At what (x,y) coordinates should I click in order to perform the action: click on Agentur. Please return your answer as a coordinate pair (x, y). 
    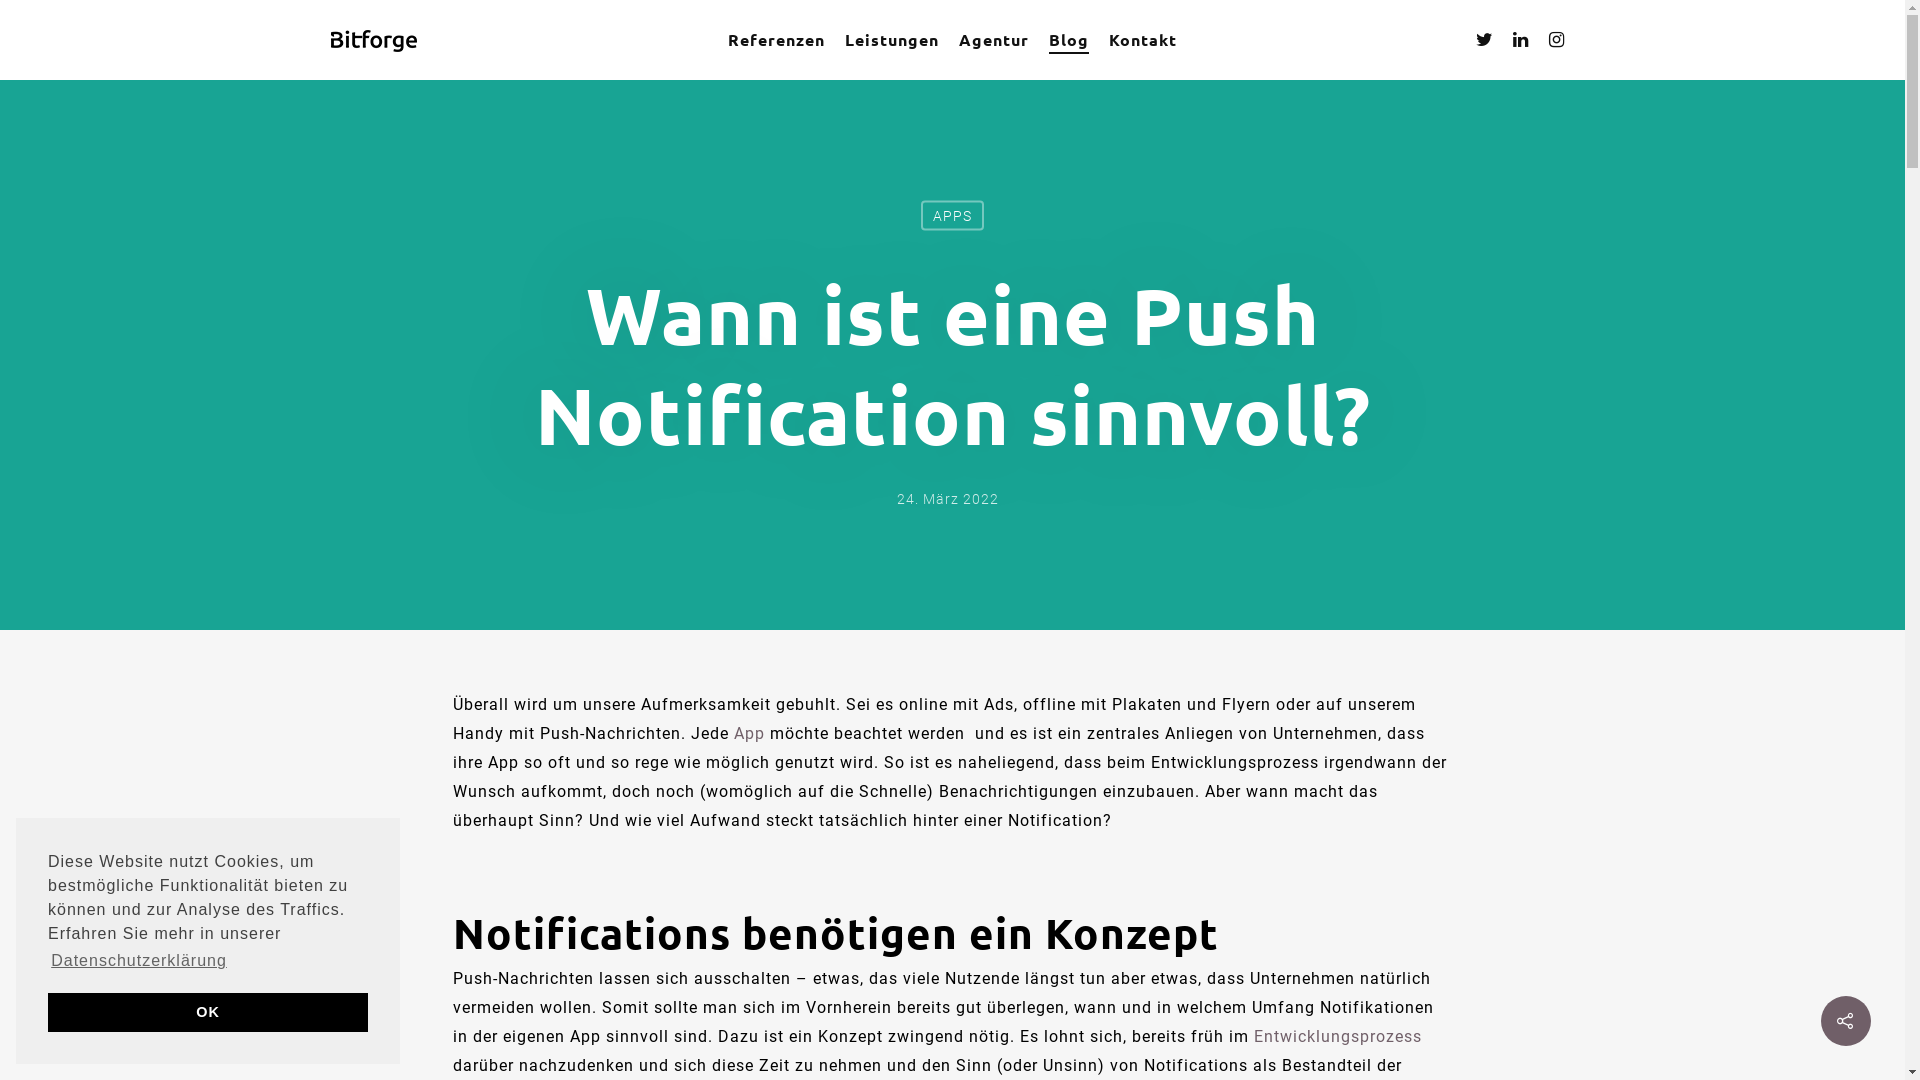
    Looking at the image, I should click on (994, 40).